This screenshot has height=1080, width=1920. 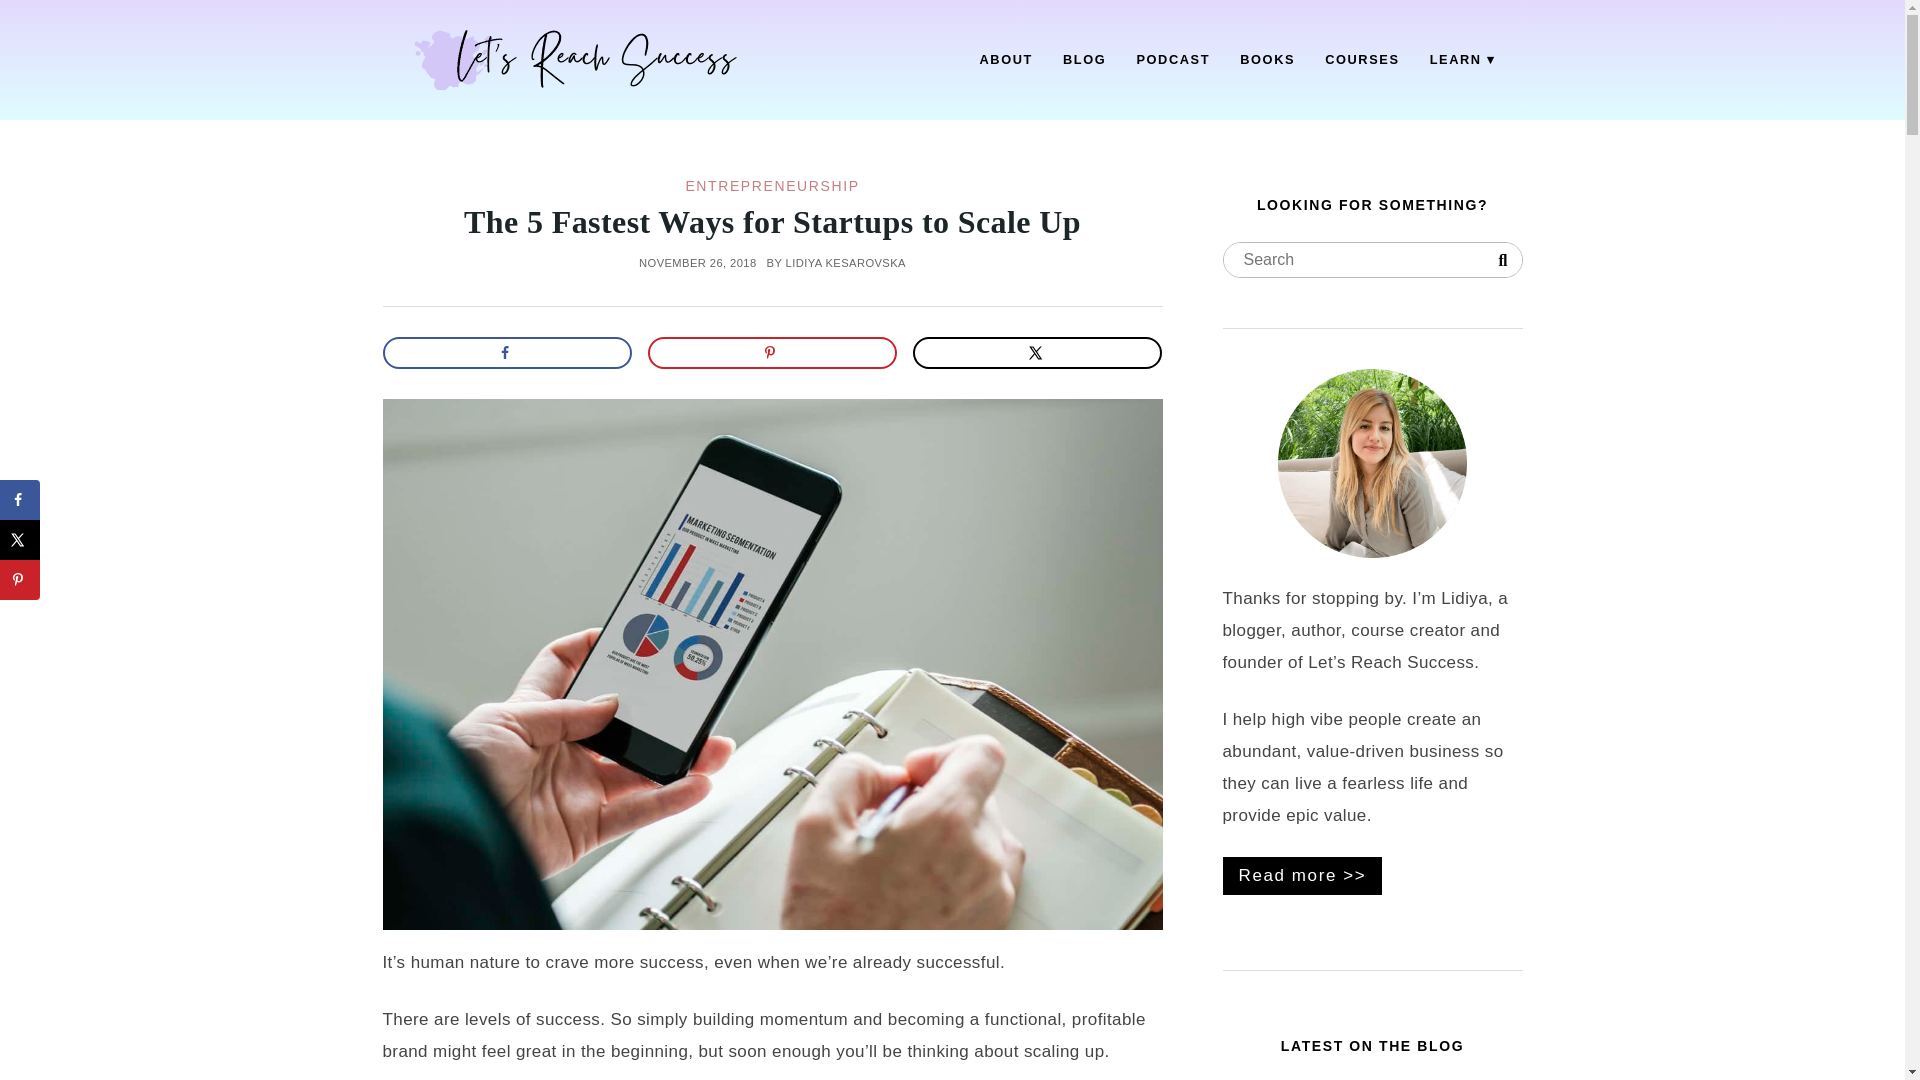 I want to click on COURSES, so click(x=1362, y=60).